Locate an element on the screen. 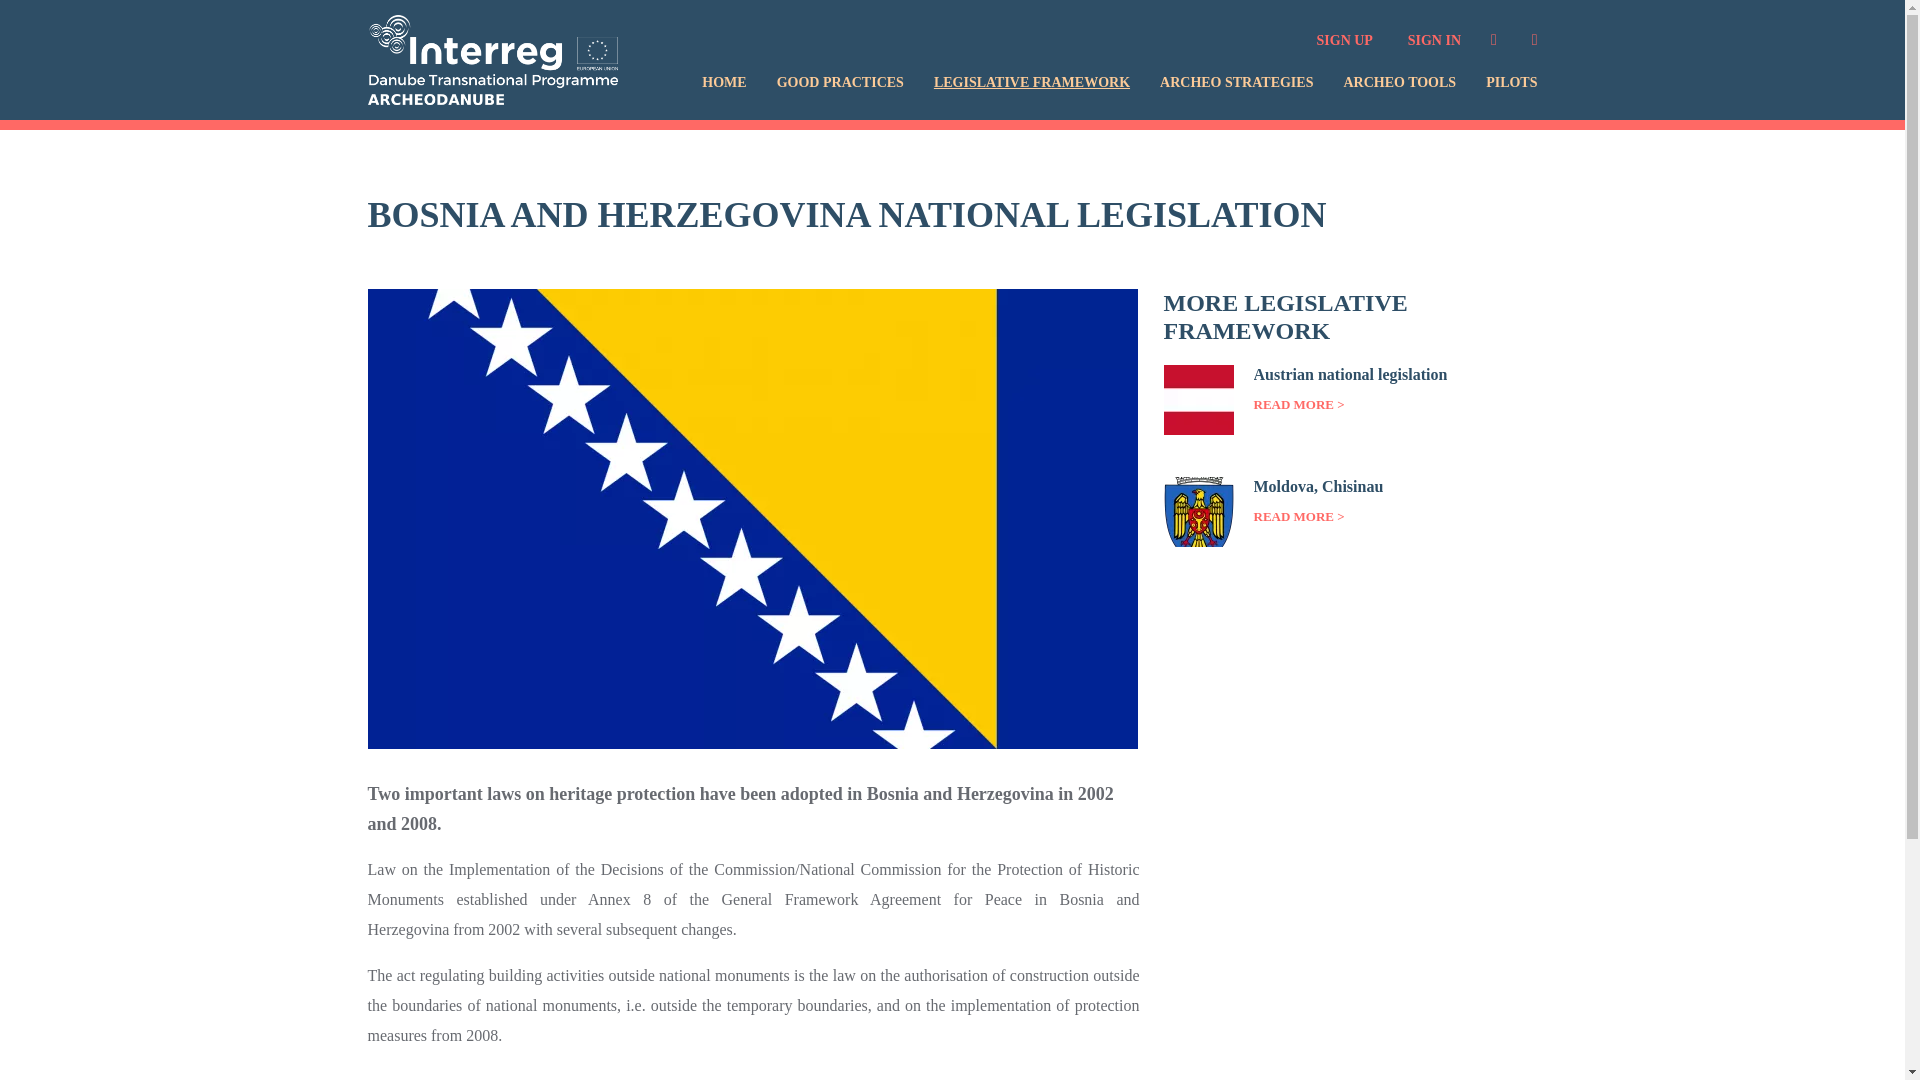 The image size is (1920, 1080). HOME is located at coordinates (724, 82).